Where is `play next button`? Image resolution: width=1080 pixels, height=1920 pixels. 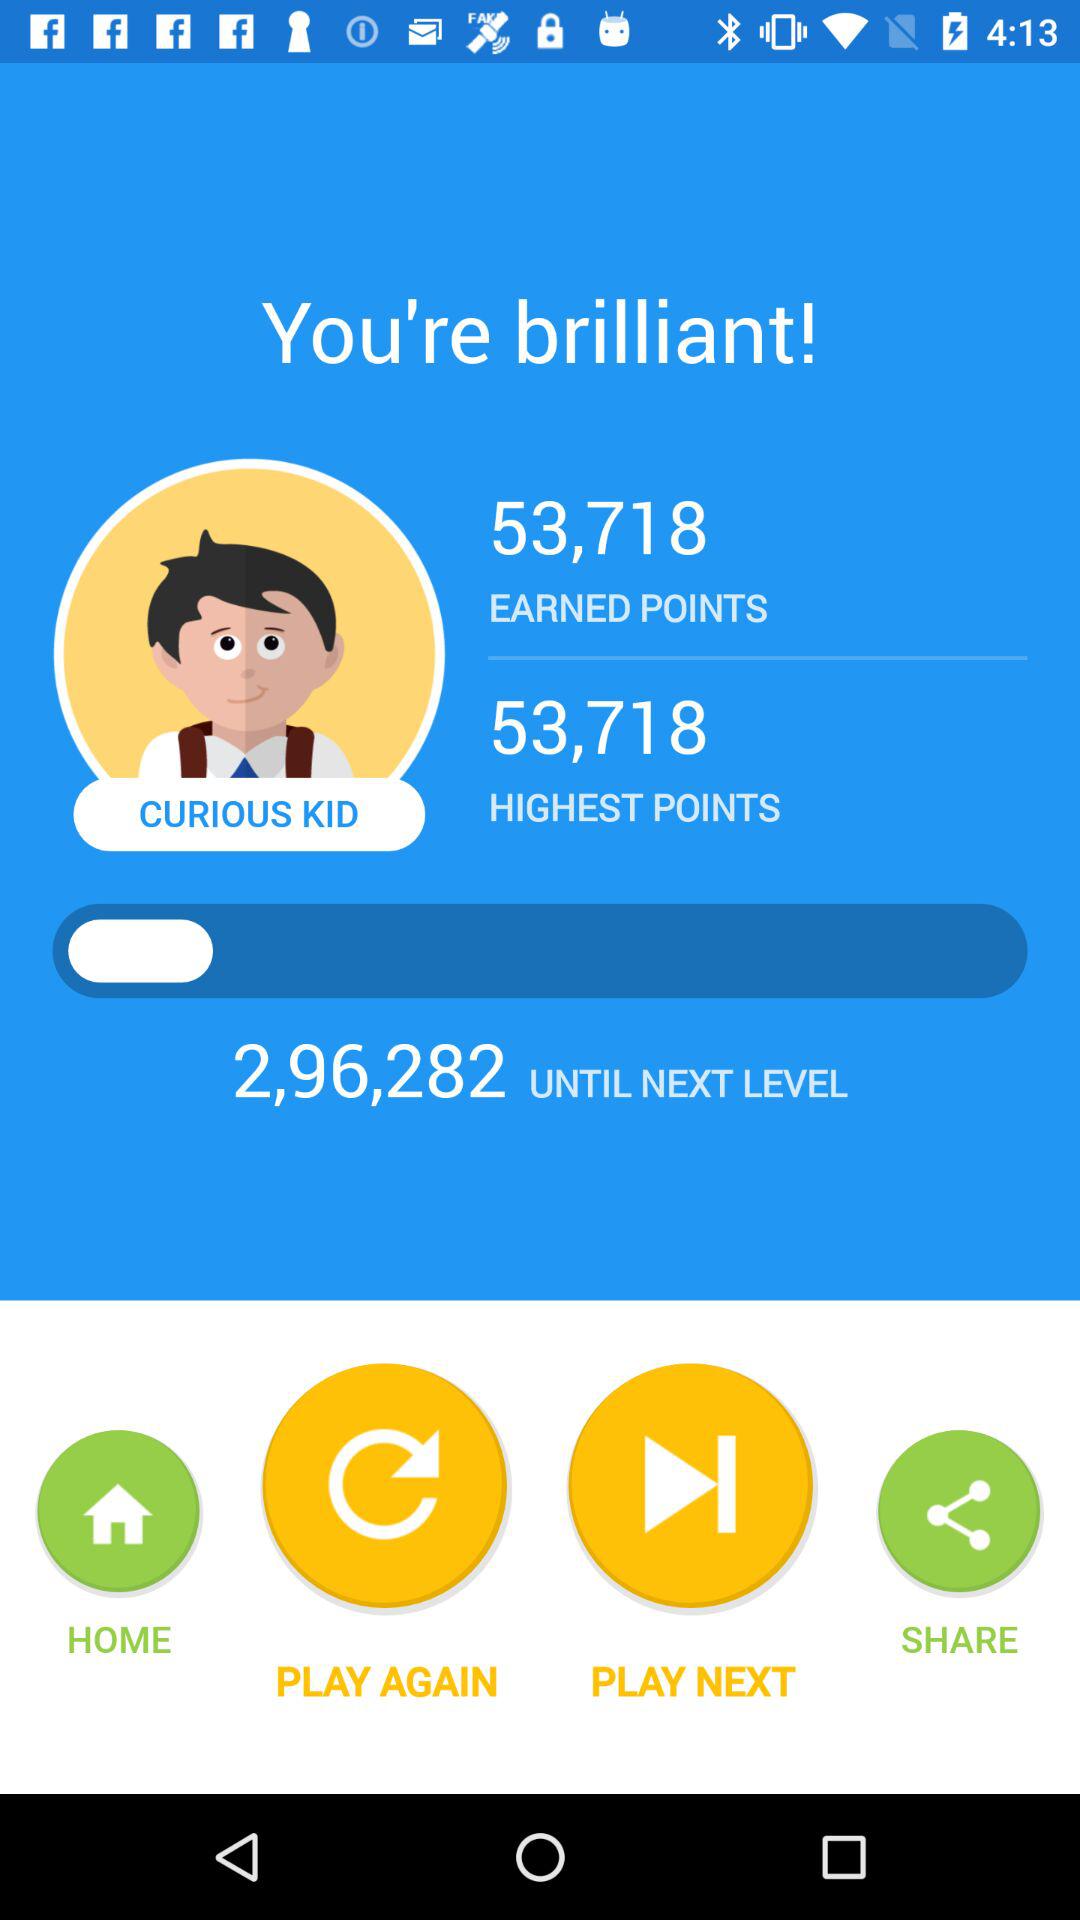 play next button is located at coordinates (692, 1489).